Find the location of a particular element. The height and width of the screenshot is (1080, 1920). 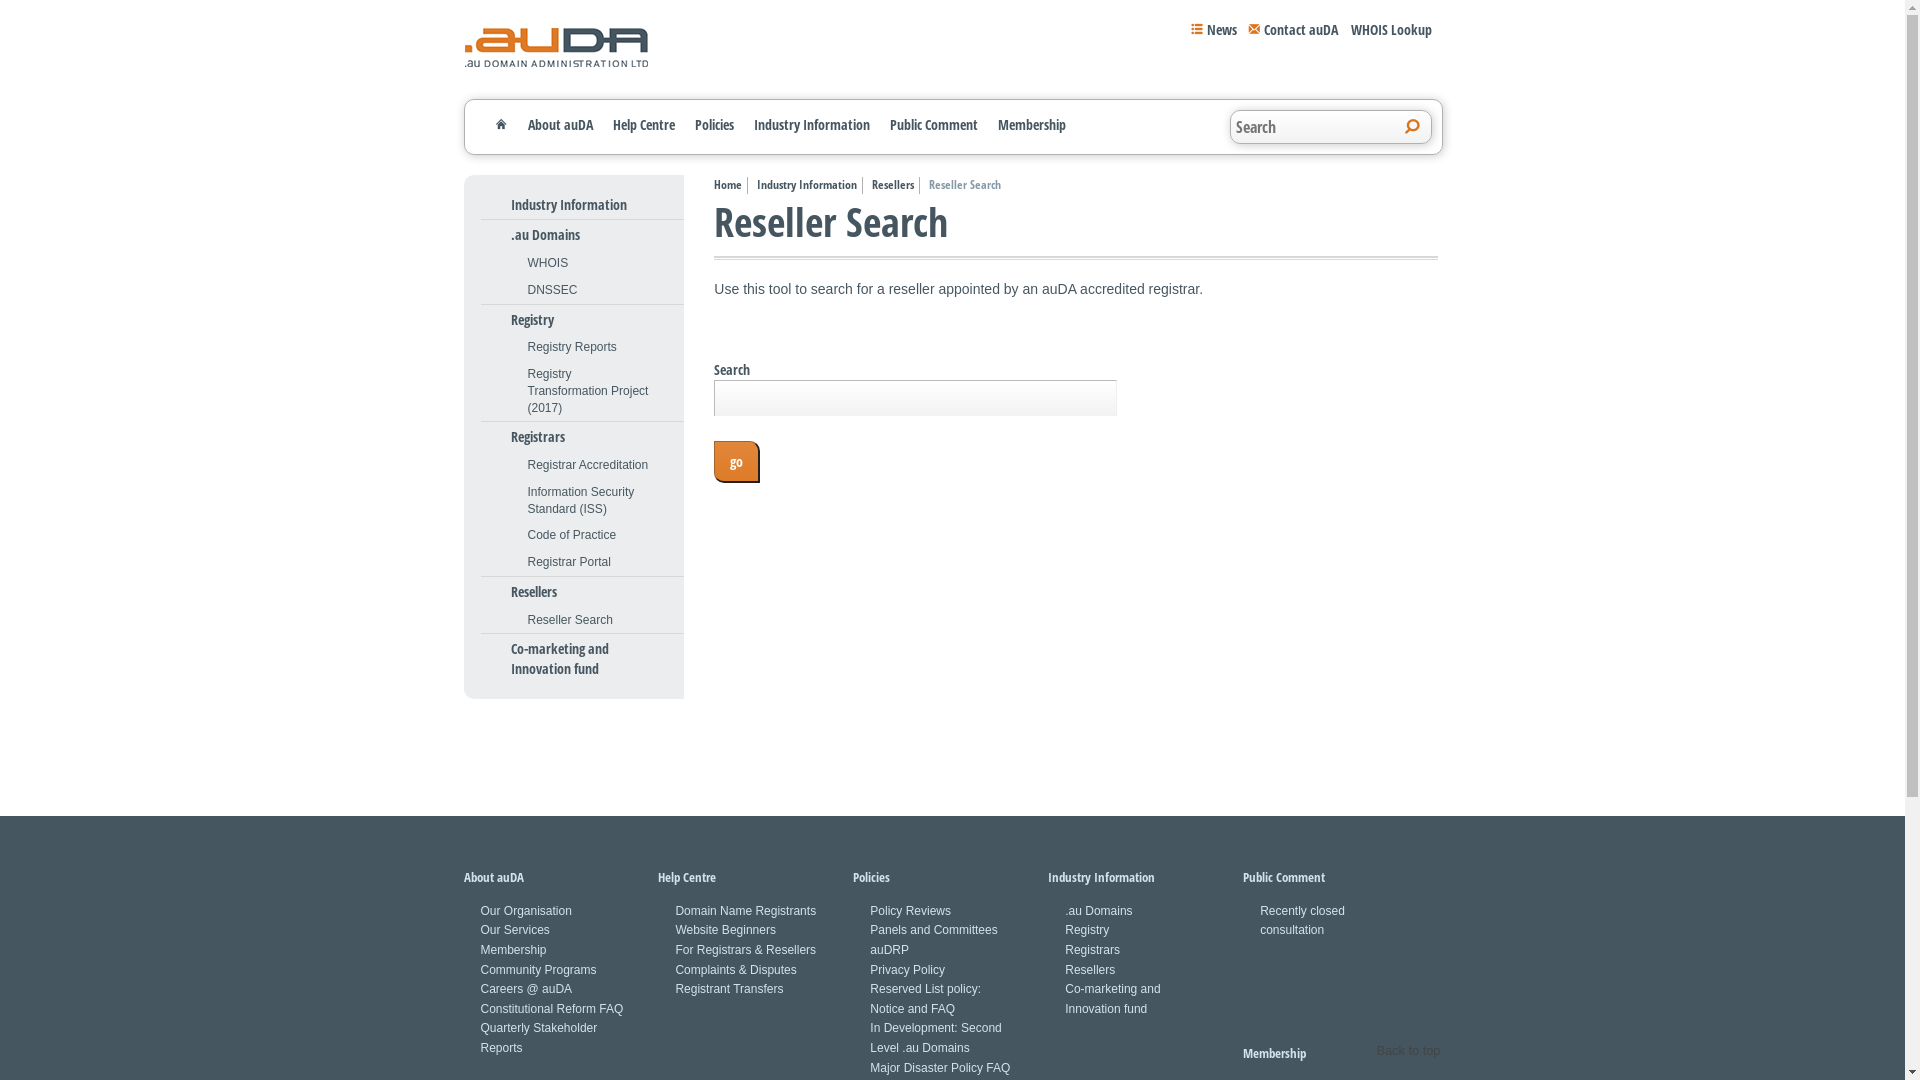

Membership is located at coordinates (1032, 124).